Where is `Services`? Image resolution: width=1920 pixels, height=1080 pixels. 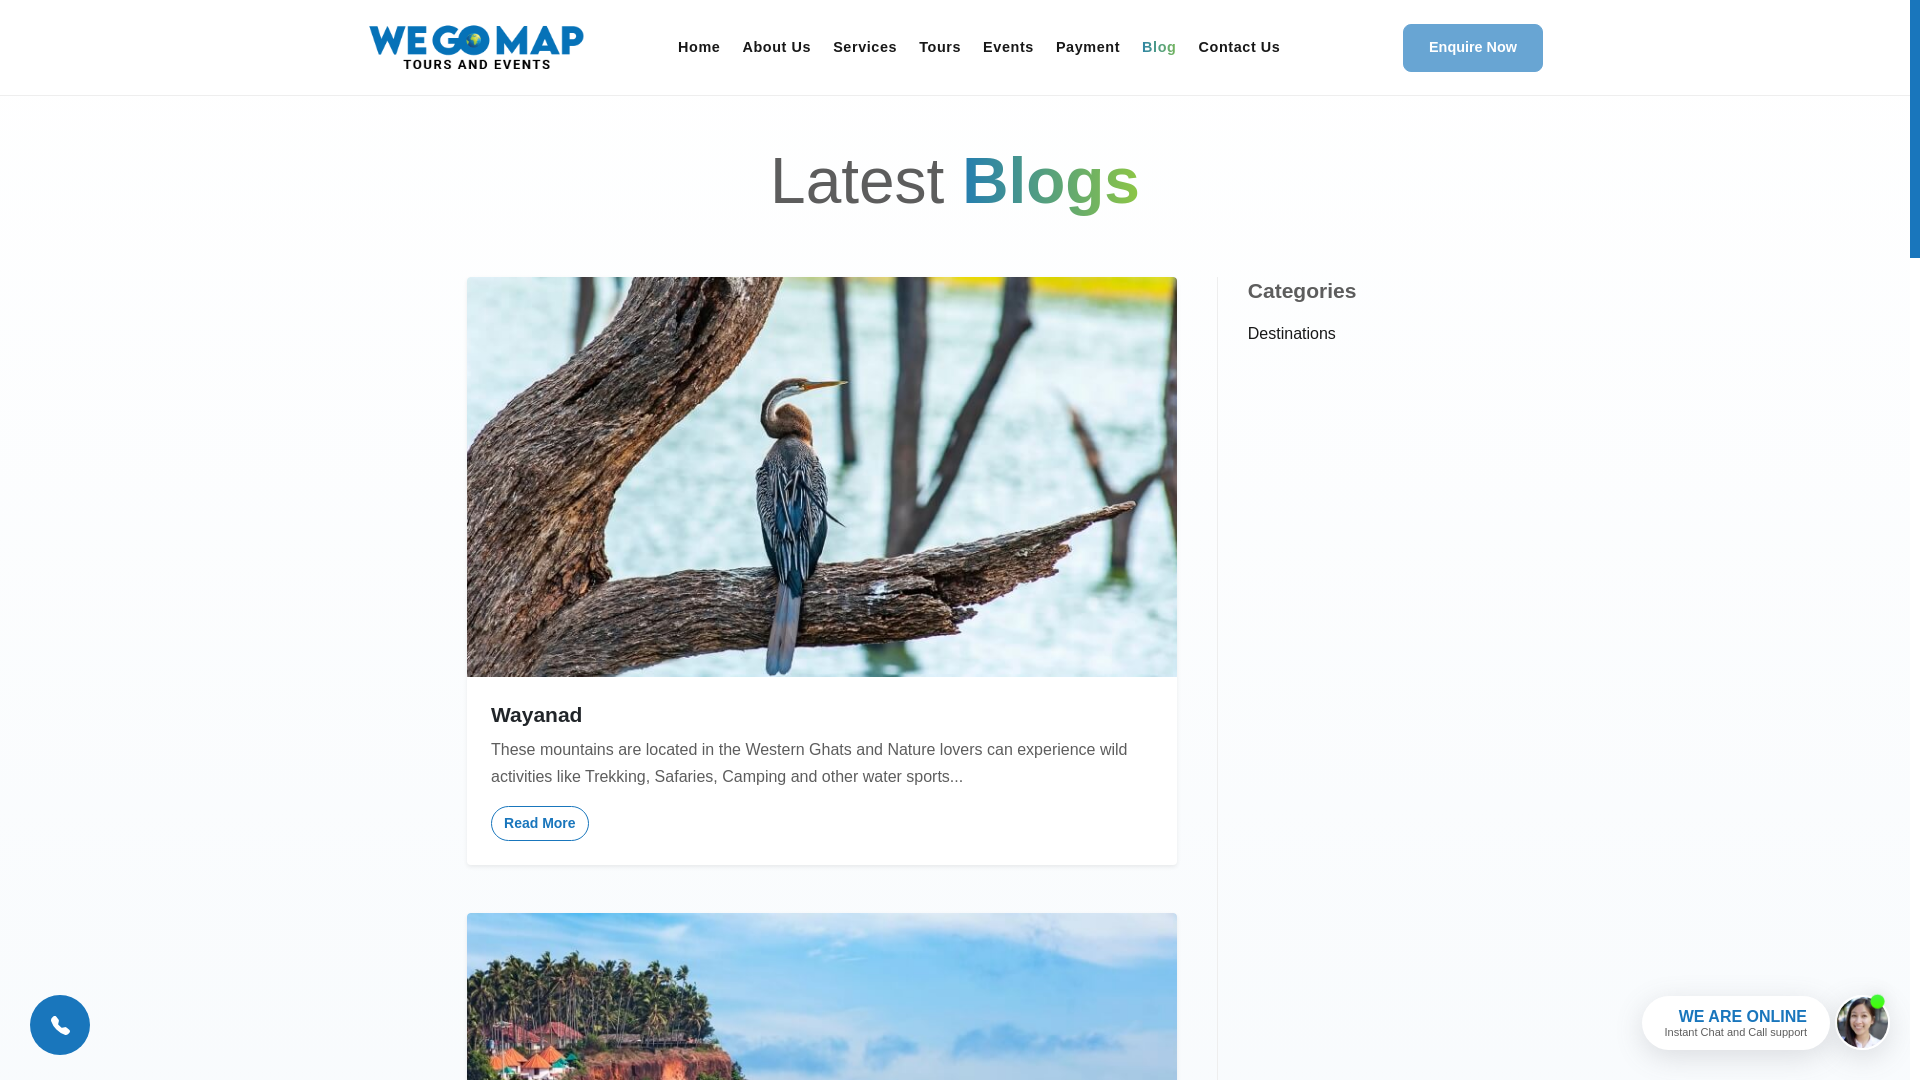 Services is located at coordinates (864, 48).